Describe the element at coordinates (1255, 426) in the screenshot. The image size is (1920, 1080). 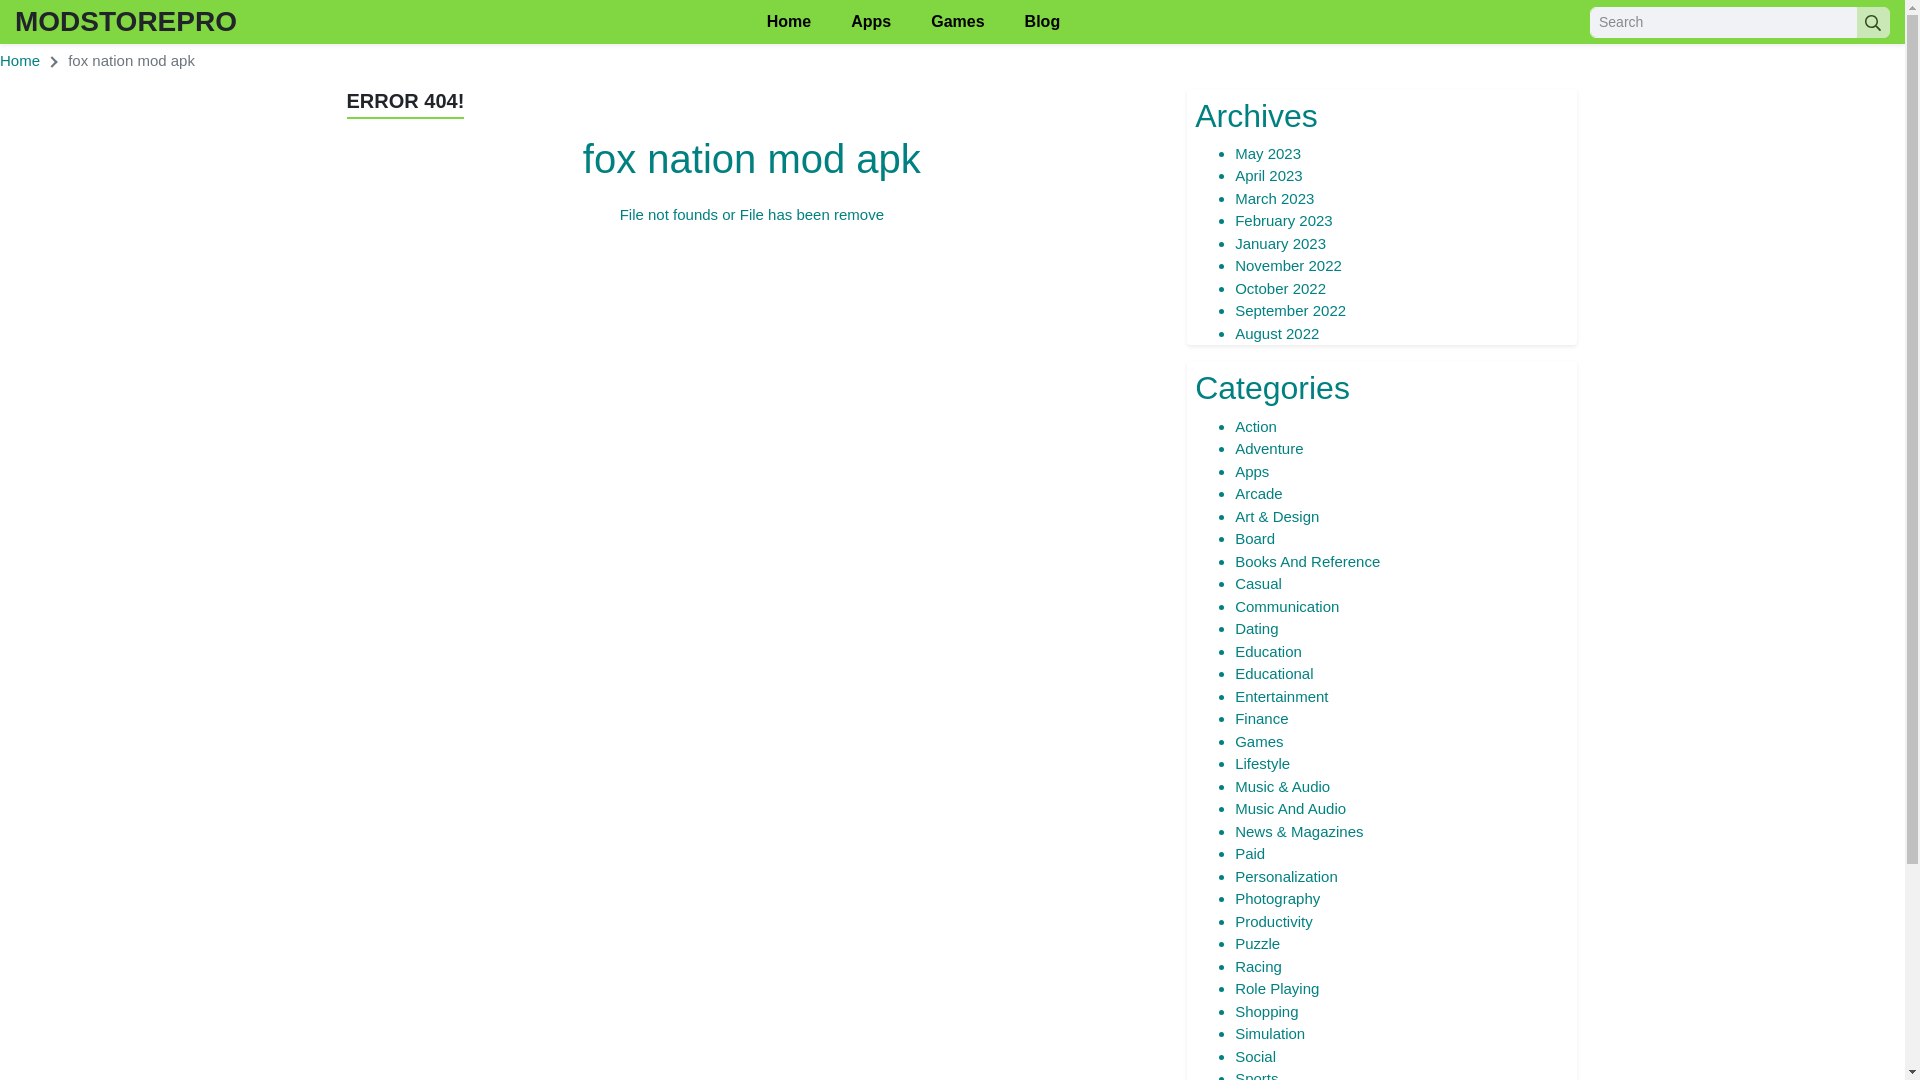
I see `Action` at that location.